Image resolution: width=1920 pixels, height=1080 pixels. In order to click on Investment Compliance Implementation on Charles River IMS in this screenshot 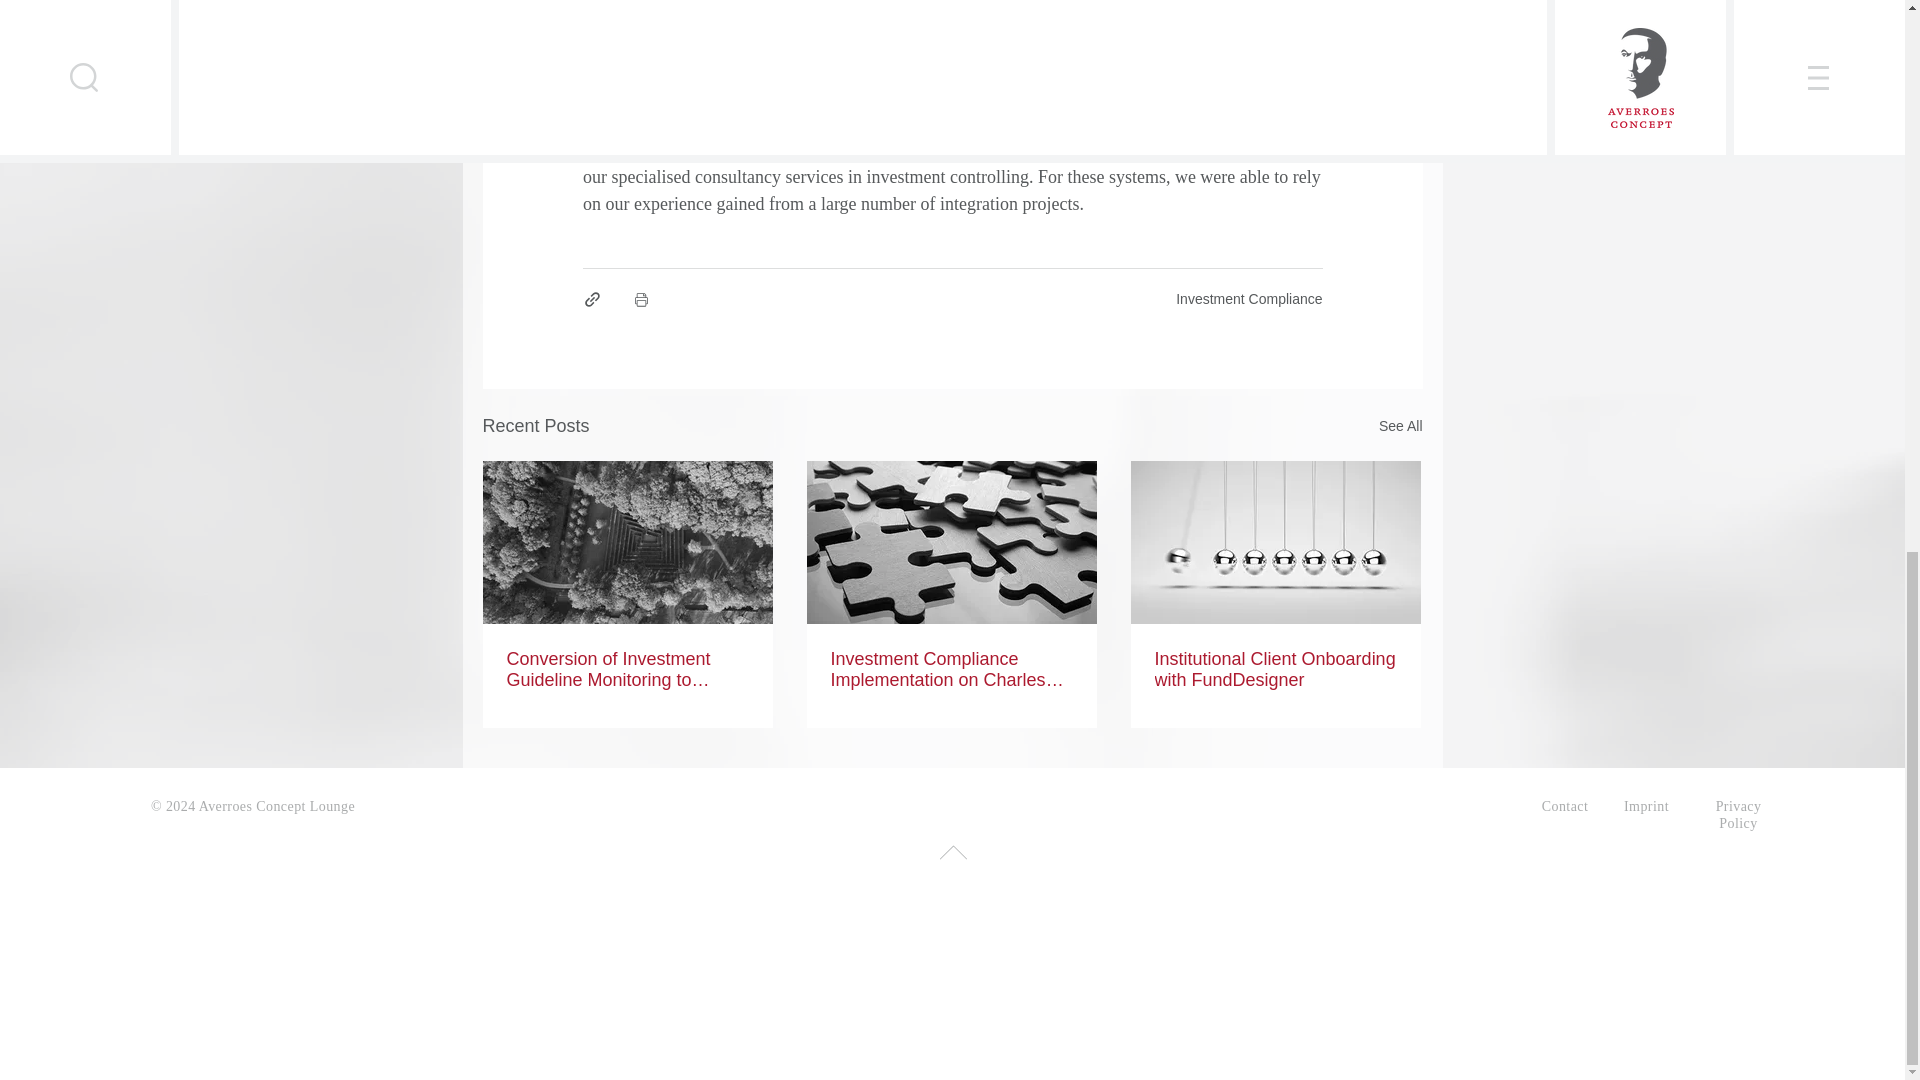, I will do `click(950, 670)`.